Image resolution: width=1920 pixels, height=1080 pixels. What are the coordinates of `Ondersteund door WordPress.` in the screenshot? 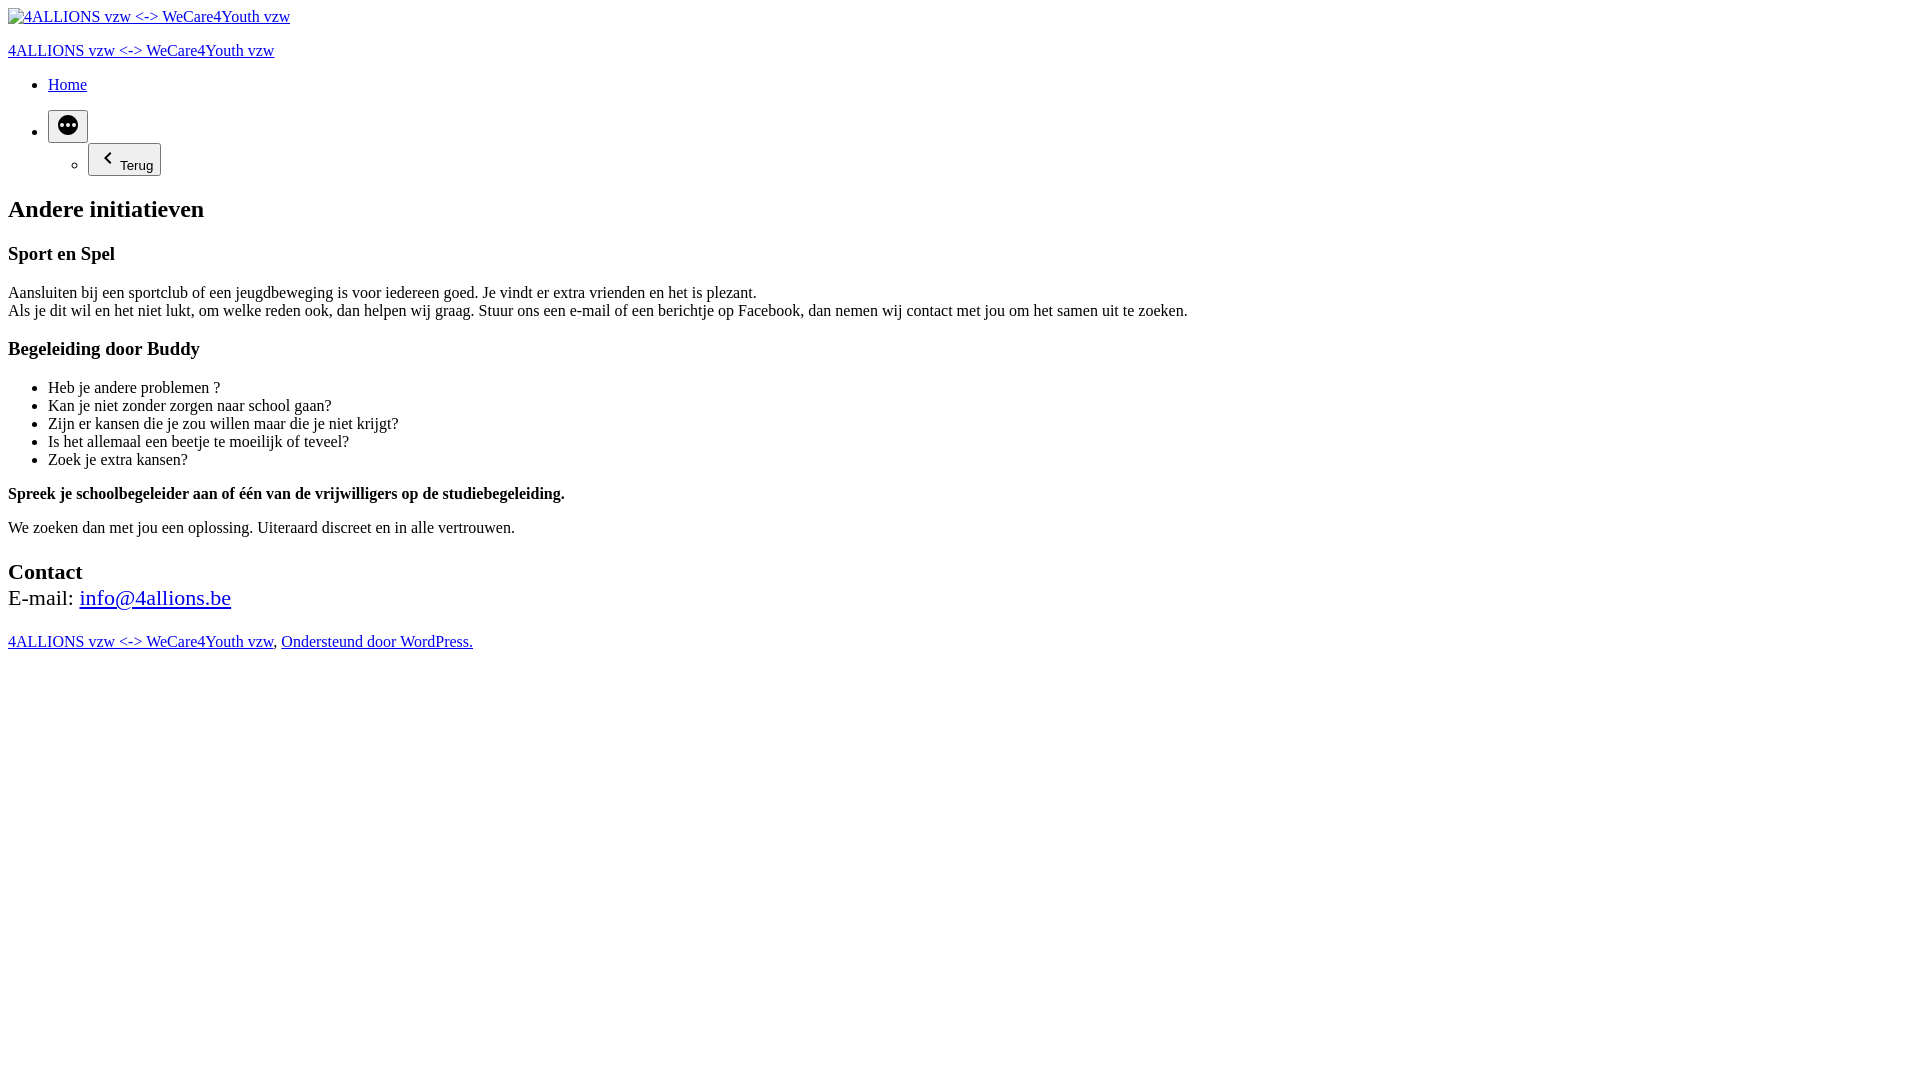 It's located at (377, 642).